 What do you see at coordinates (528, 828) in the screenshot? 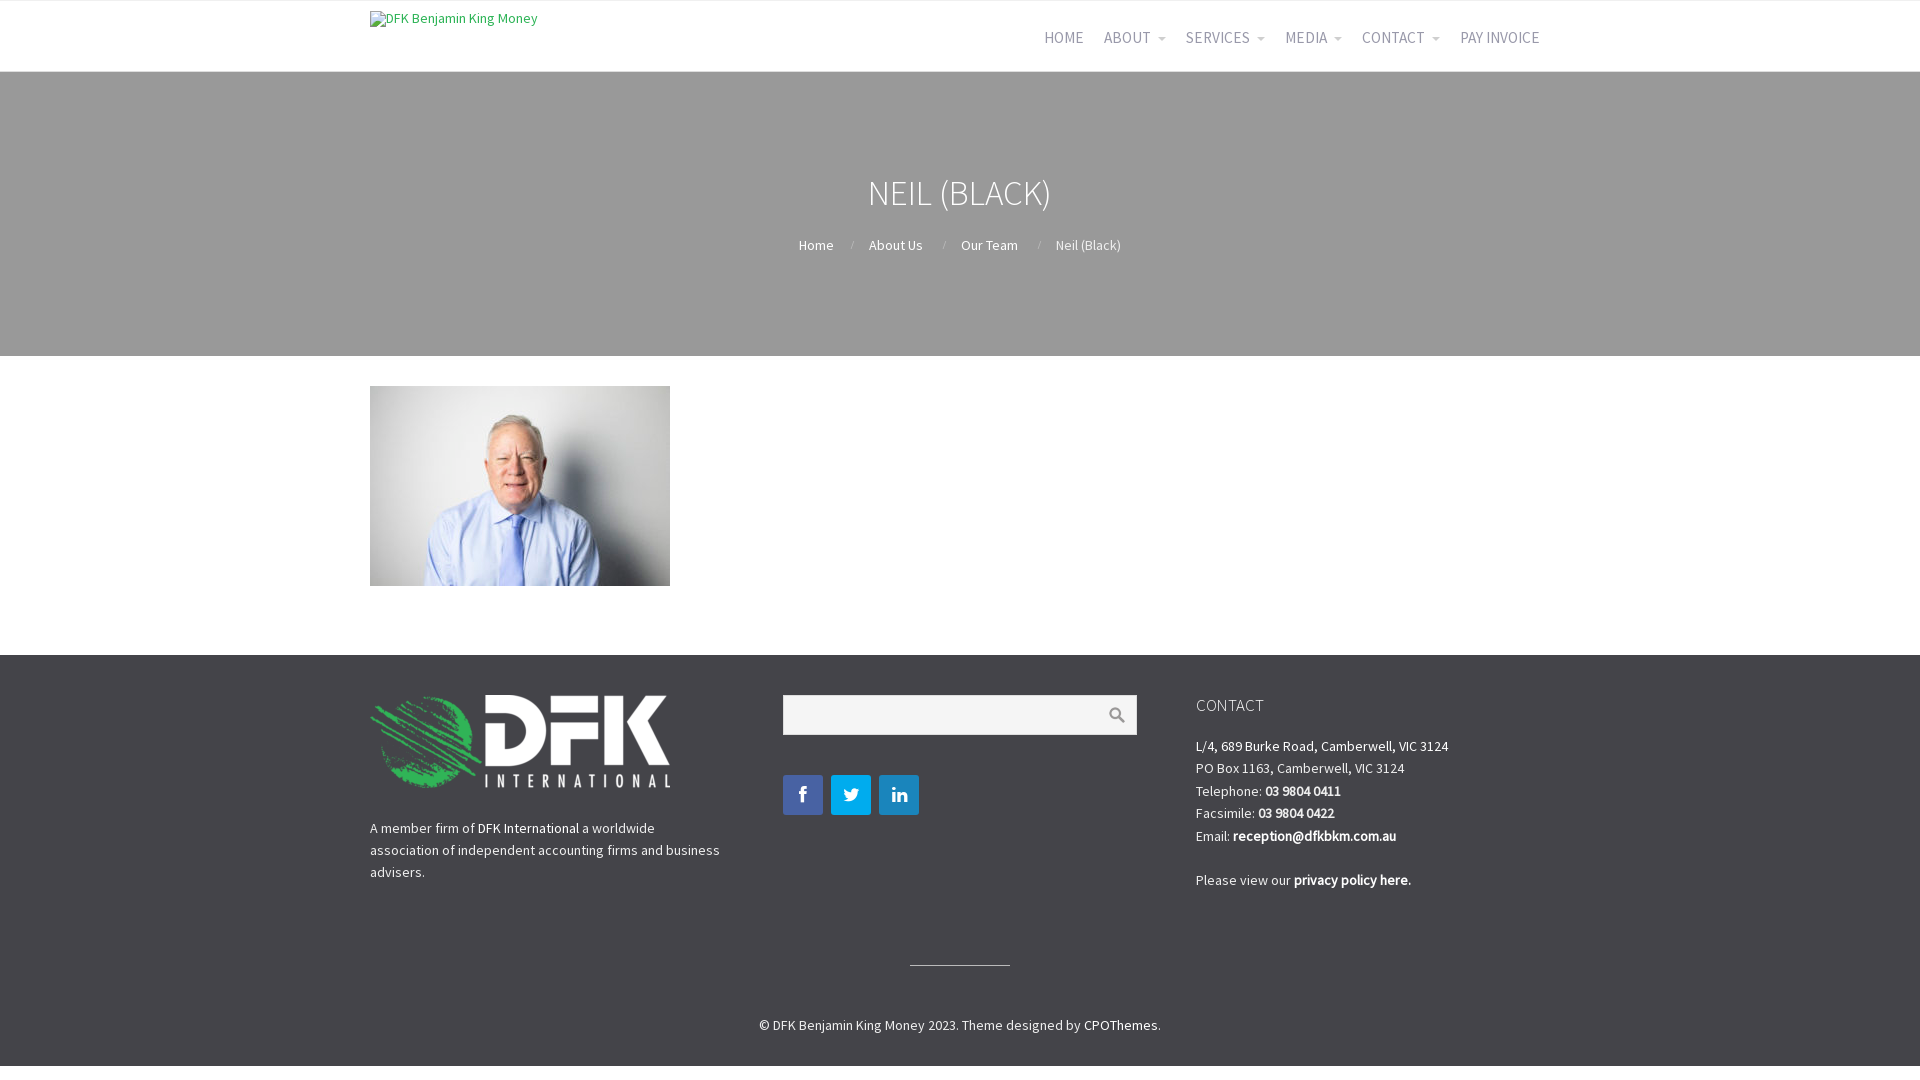
I see `DFK International` at bounding box center [528, 828].